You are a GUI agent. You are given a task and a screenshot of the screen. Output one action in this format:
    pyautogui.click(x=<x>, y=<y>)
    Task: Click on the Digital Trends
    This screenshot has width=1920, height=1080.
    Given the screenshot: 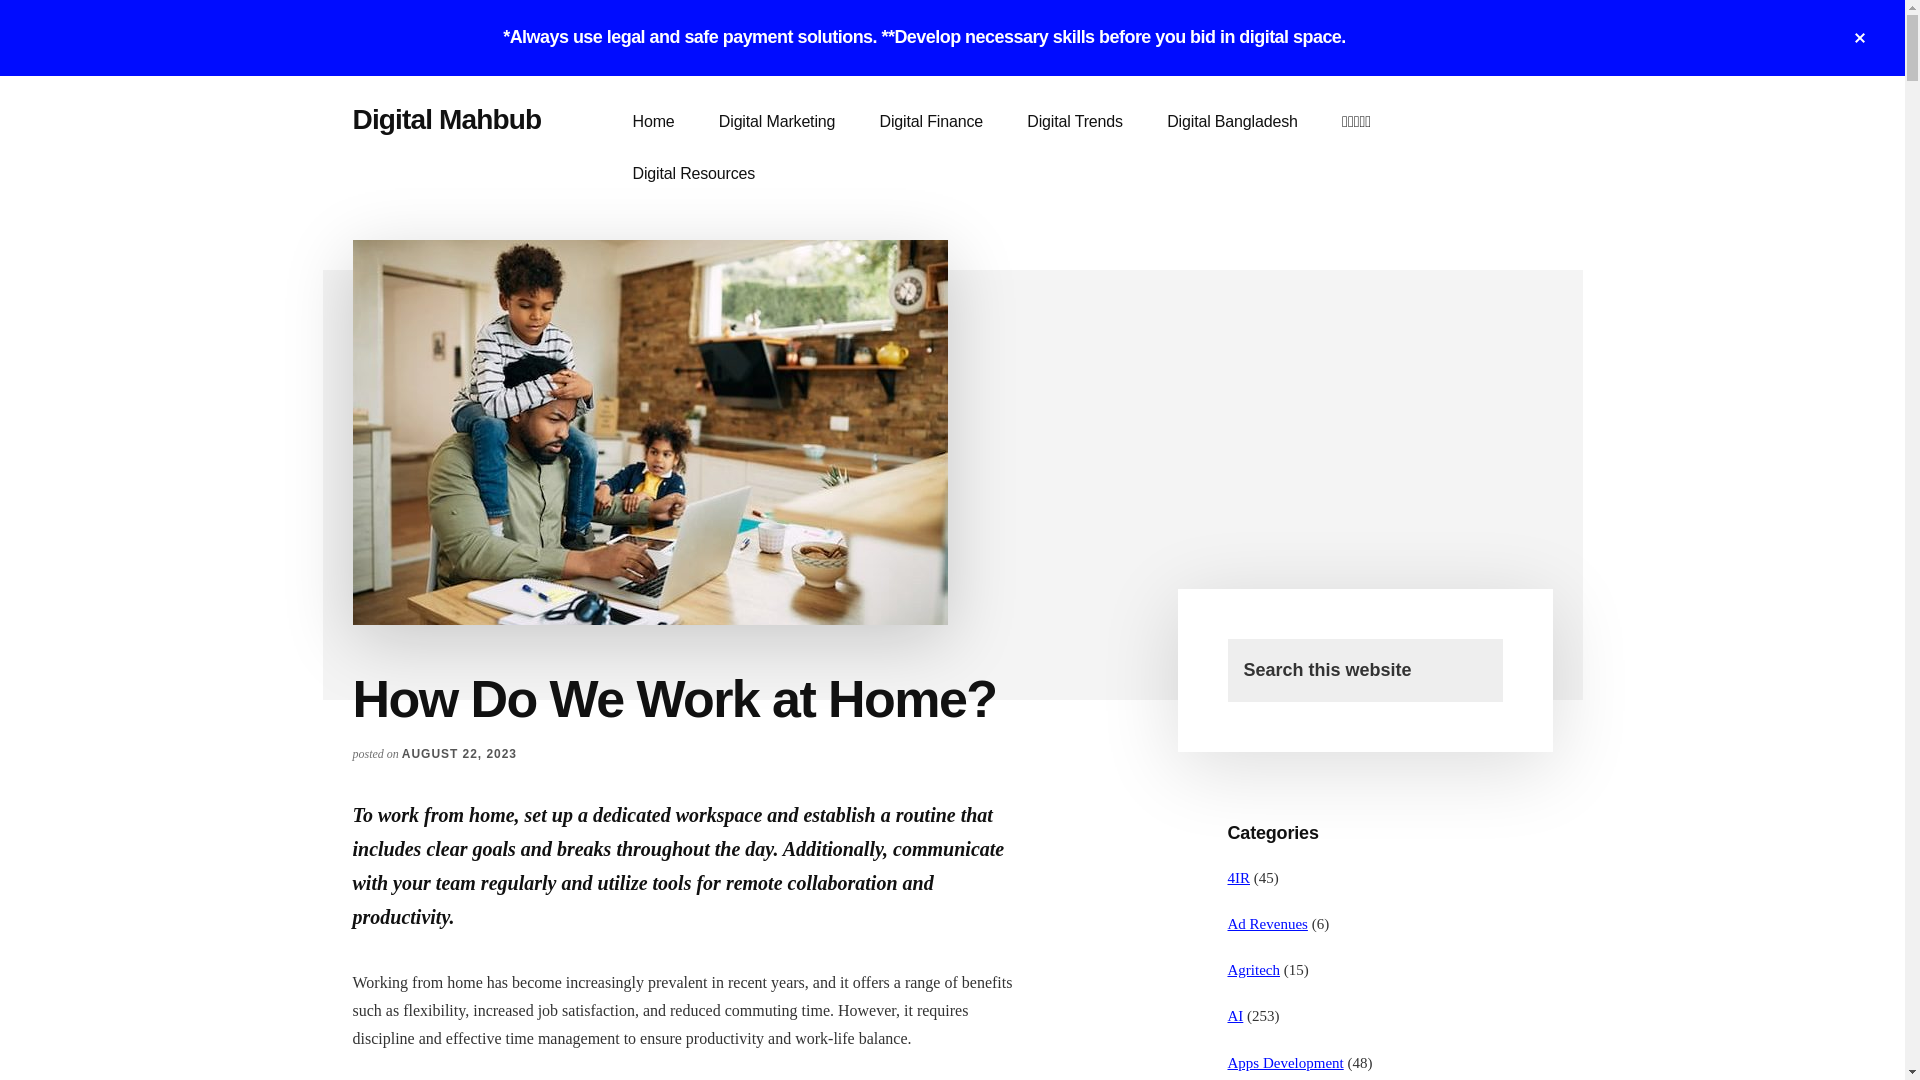 What is the action you would take?
    pyautogui.click(x=1074, y=122)
    